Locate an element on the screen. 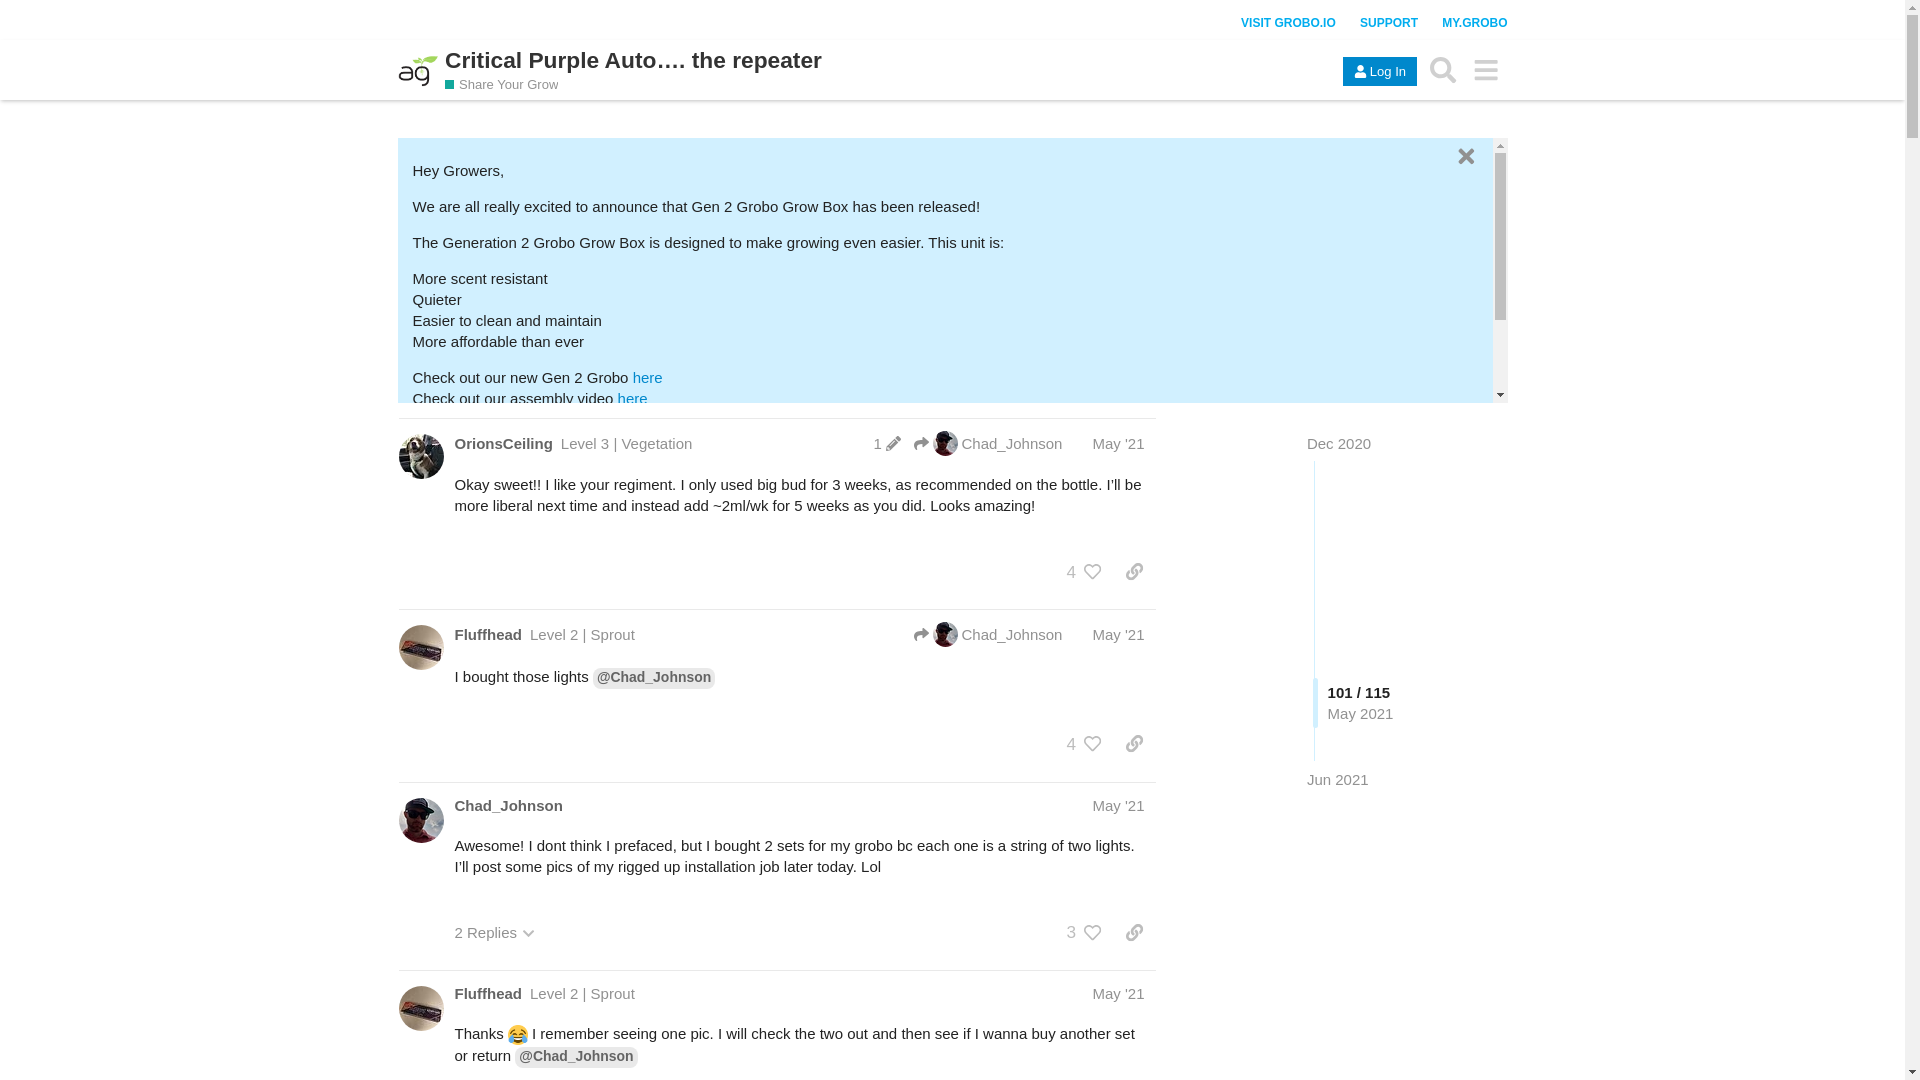 Image resolution: width=1920 pixels, height=1080 pixels. OrionsCeiling is located at coordinates (502, 443).